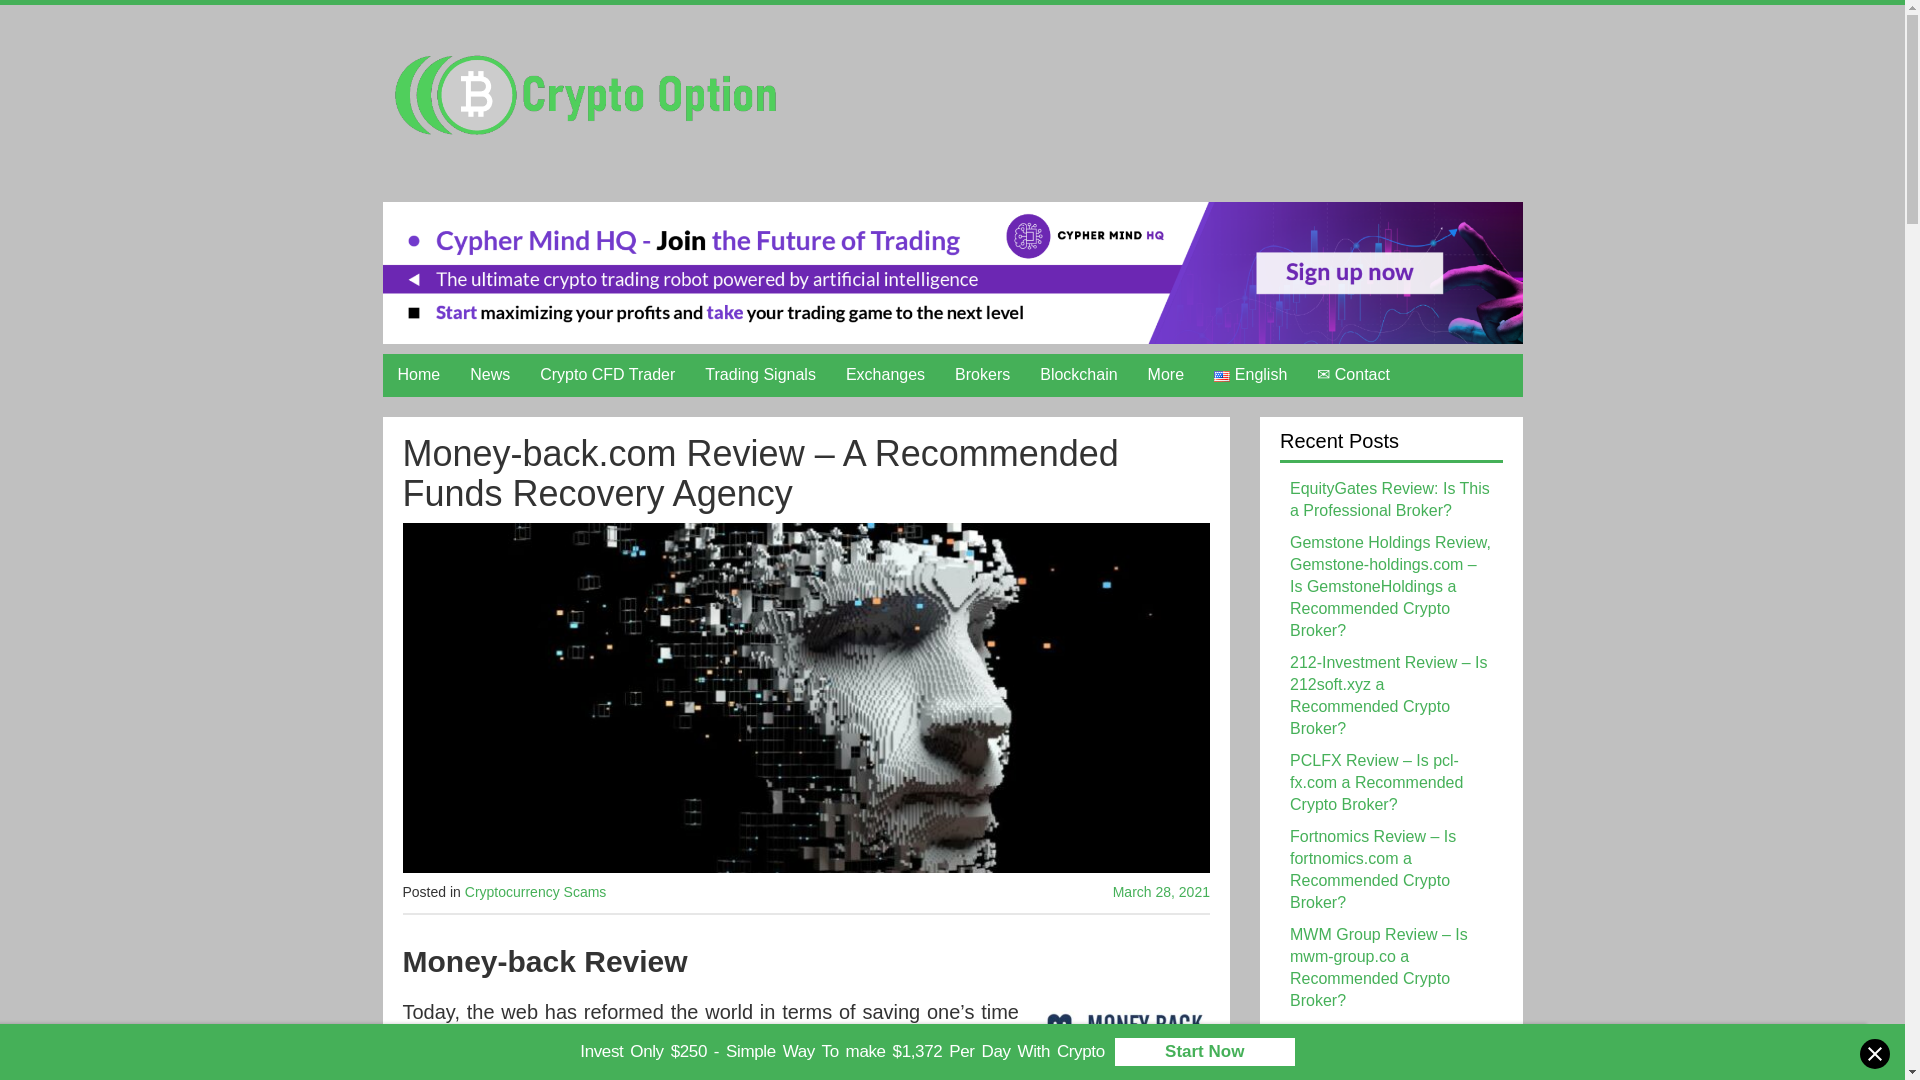 The width and height of the screenshot is (1920, 1080). What do you see at coordinates (418, 374) in the screenshot?
I see `Home` at bounding box center [418, 374].